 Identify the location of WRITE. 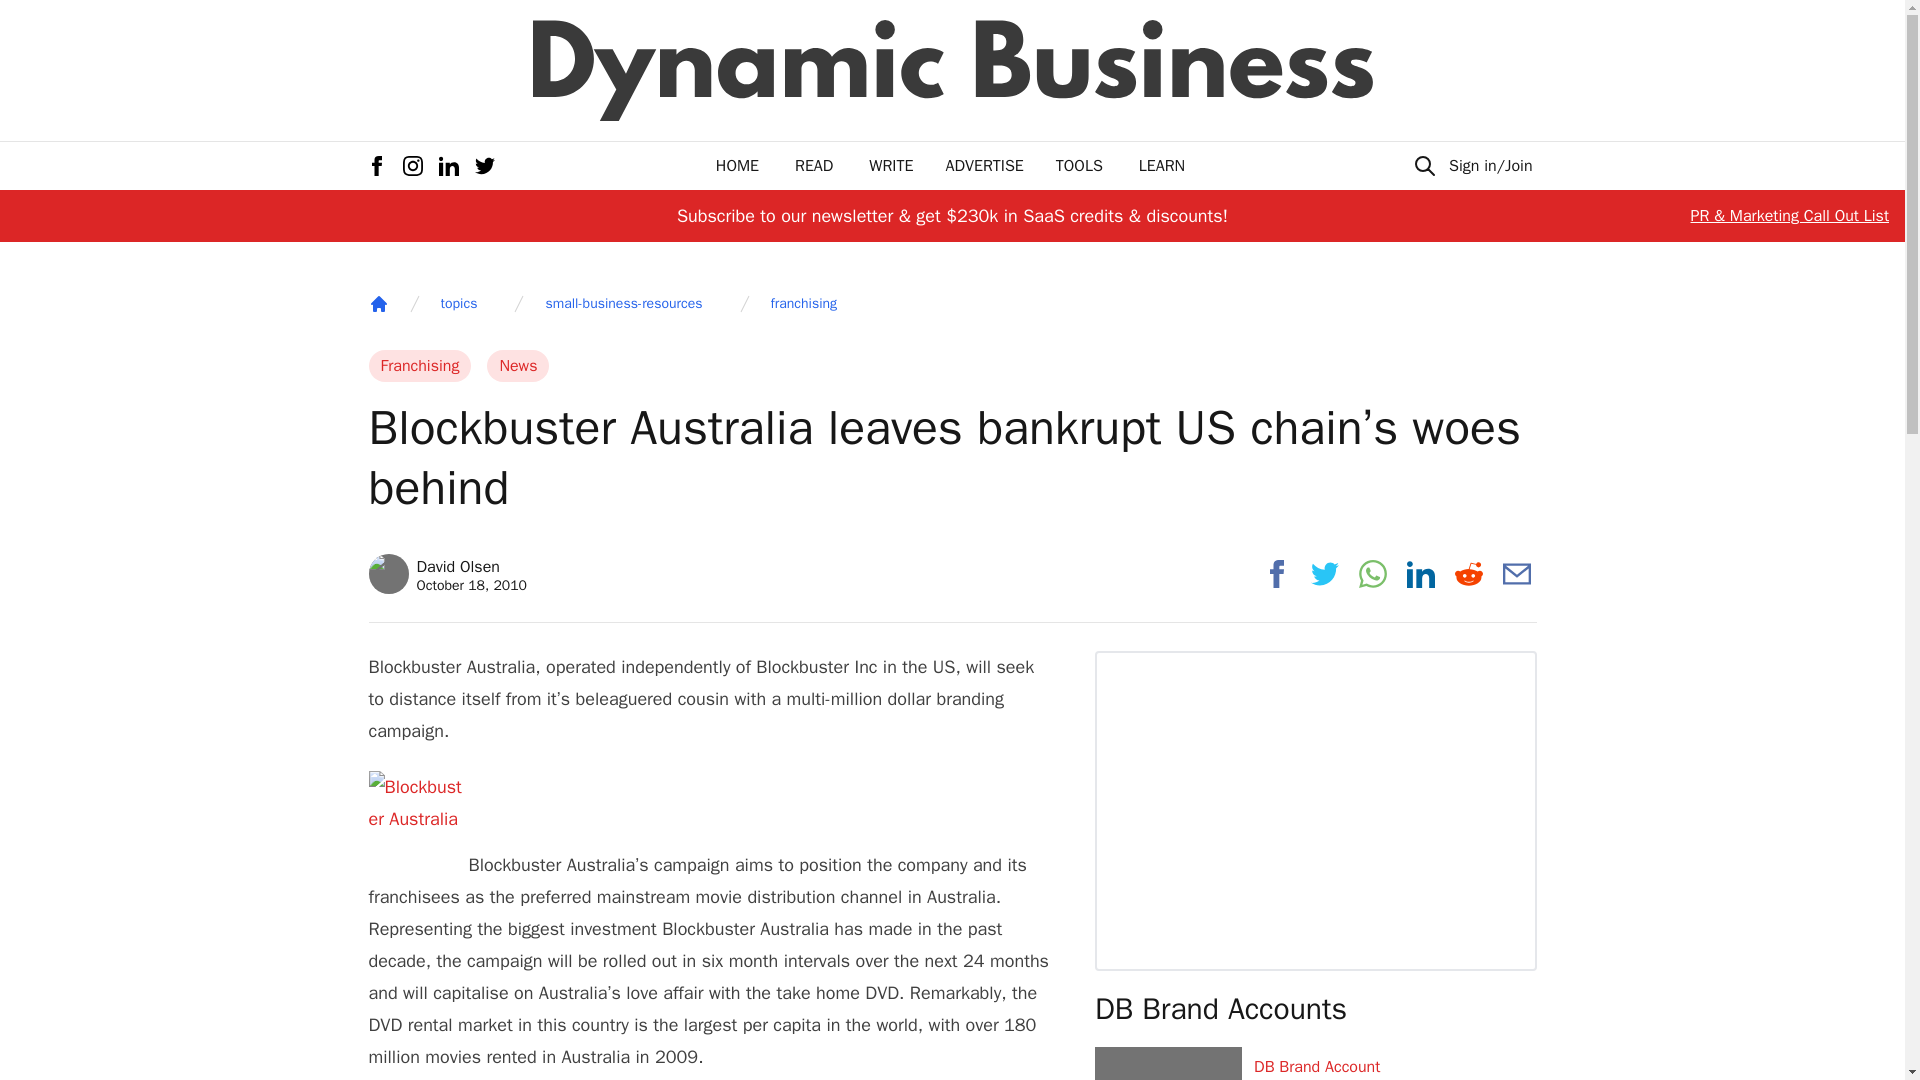
(891, 166).